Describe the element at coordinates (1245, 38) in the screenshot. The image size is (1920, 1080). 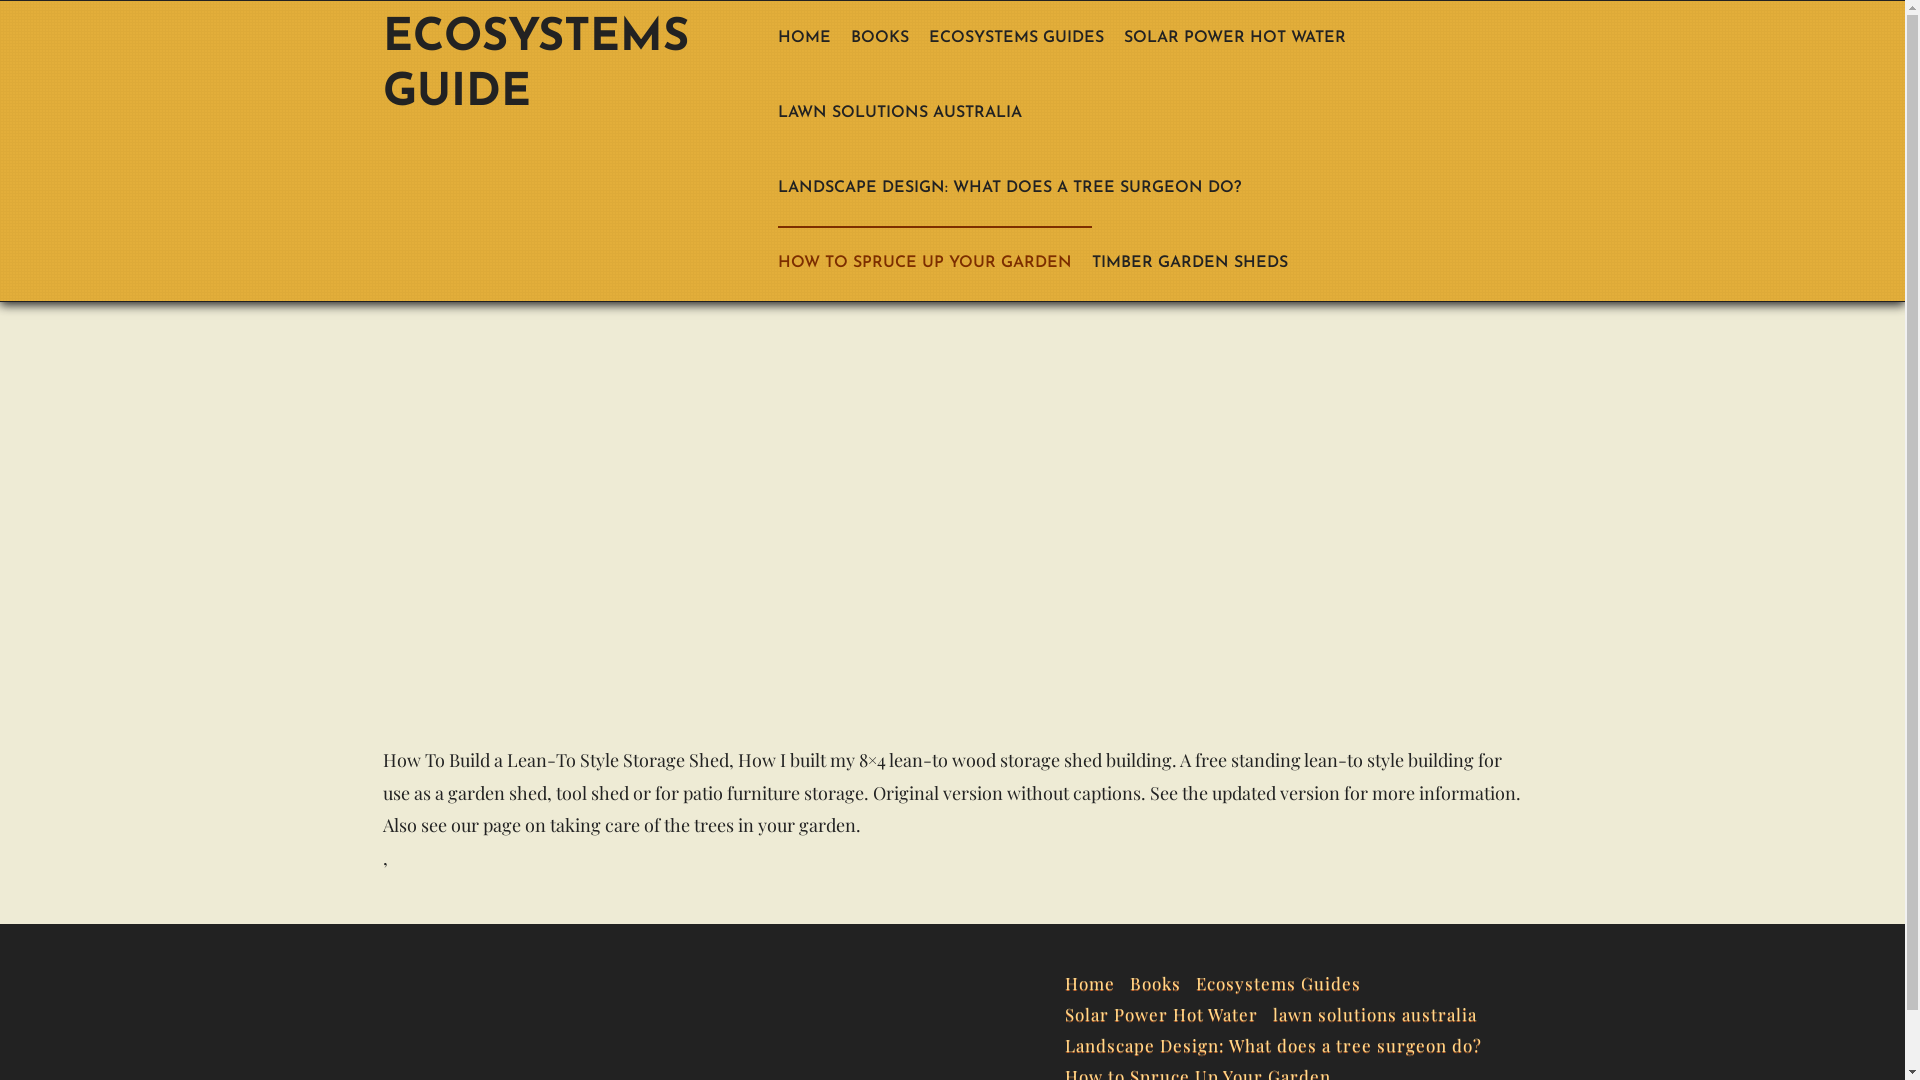
I see `SOLAR POWER HOT WATER` at that location.